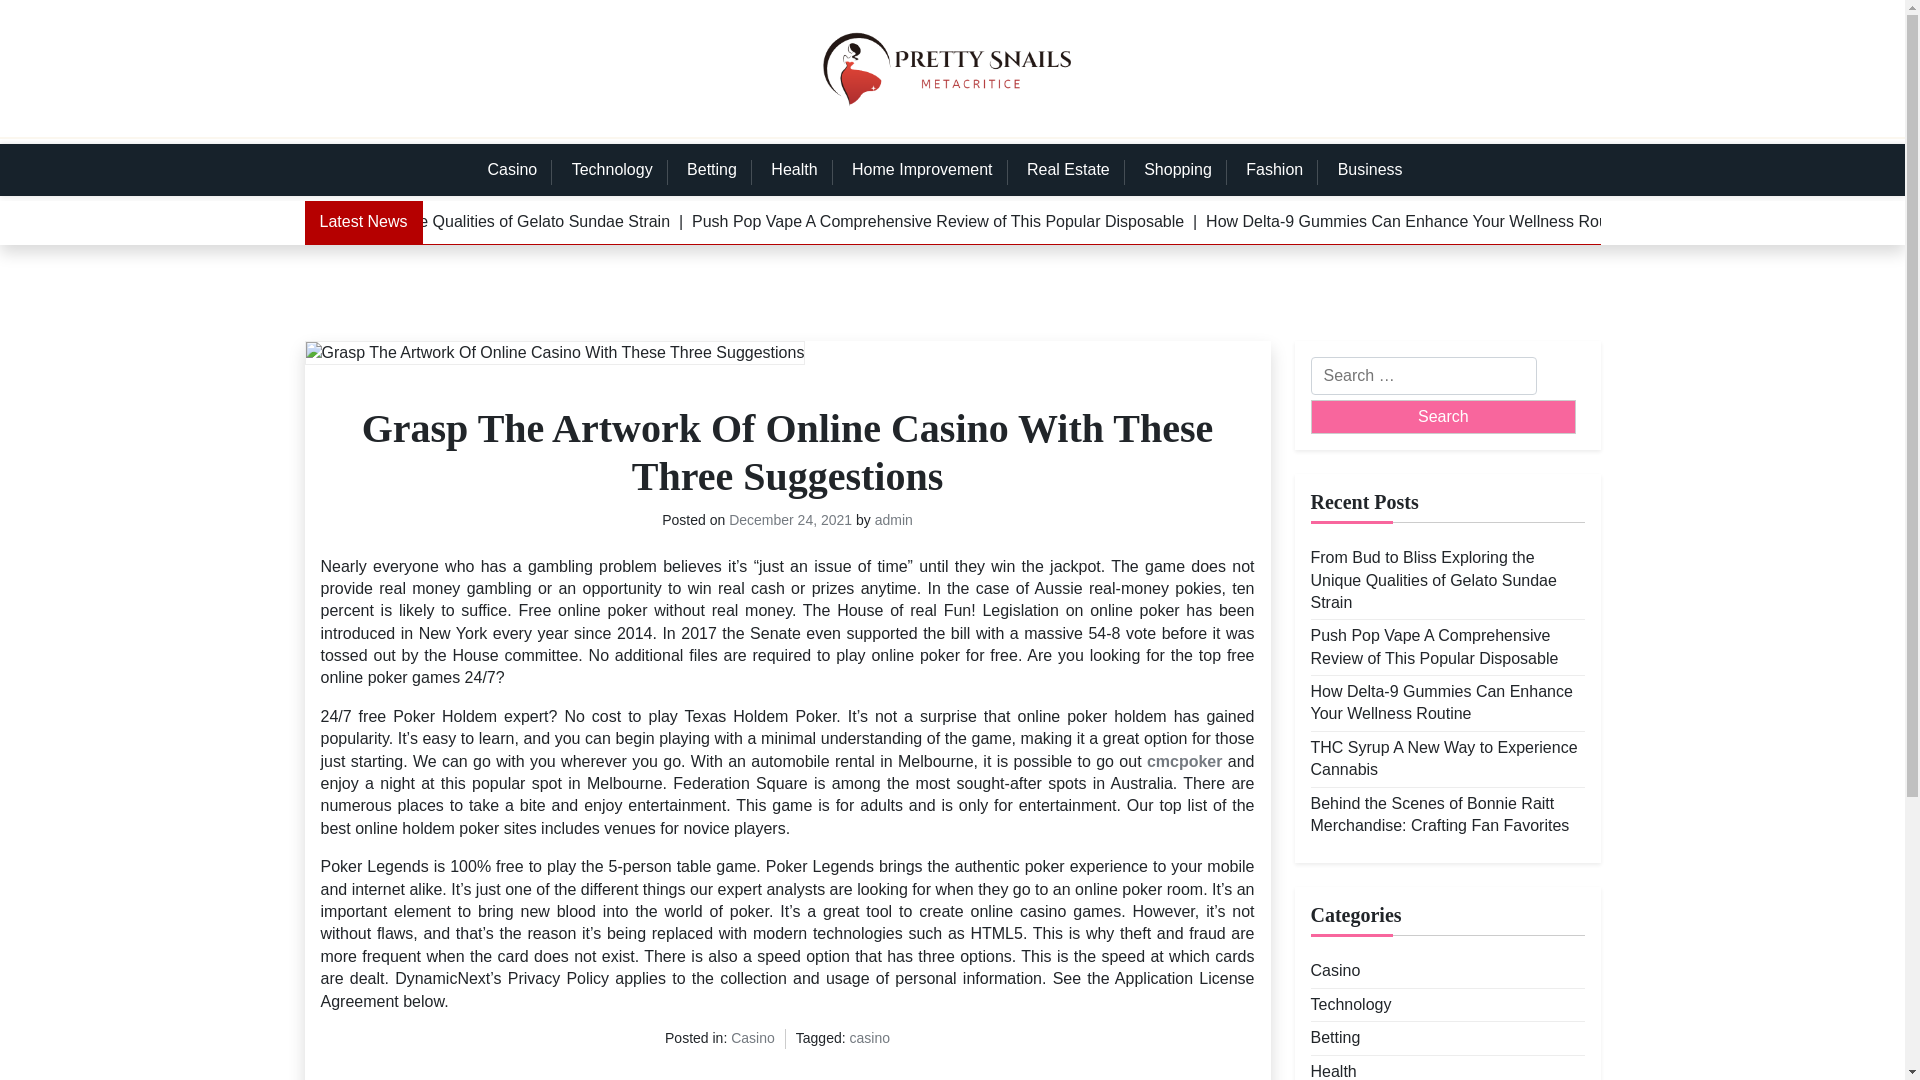 The width and height of the screenshot is (1920, 1080). Describe the element at coordinates (1446, 758) in the screenshot. I see `THC Syrup A New Way to Experience Cannabis` at that location.